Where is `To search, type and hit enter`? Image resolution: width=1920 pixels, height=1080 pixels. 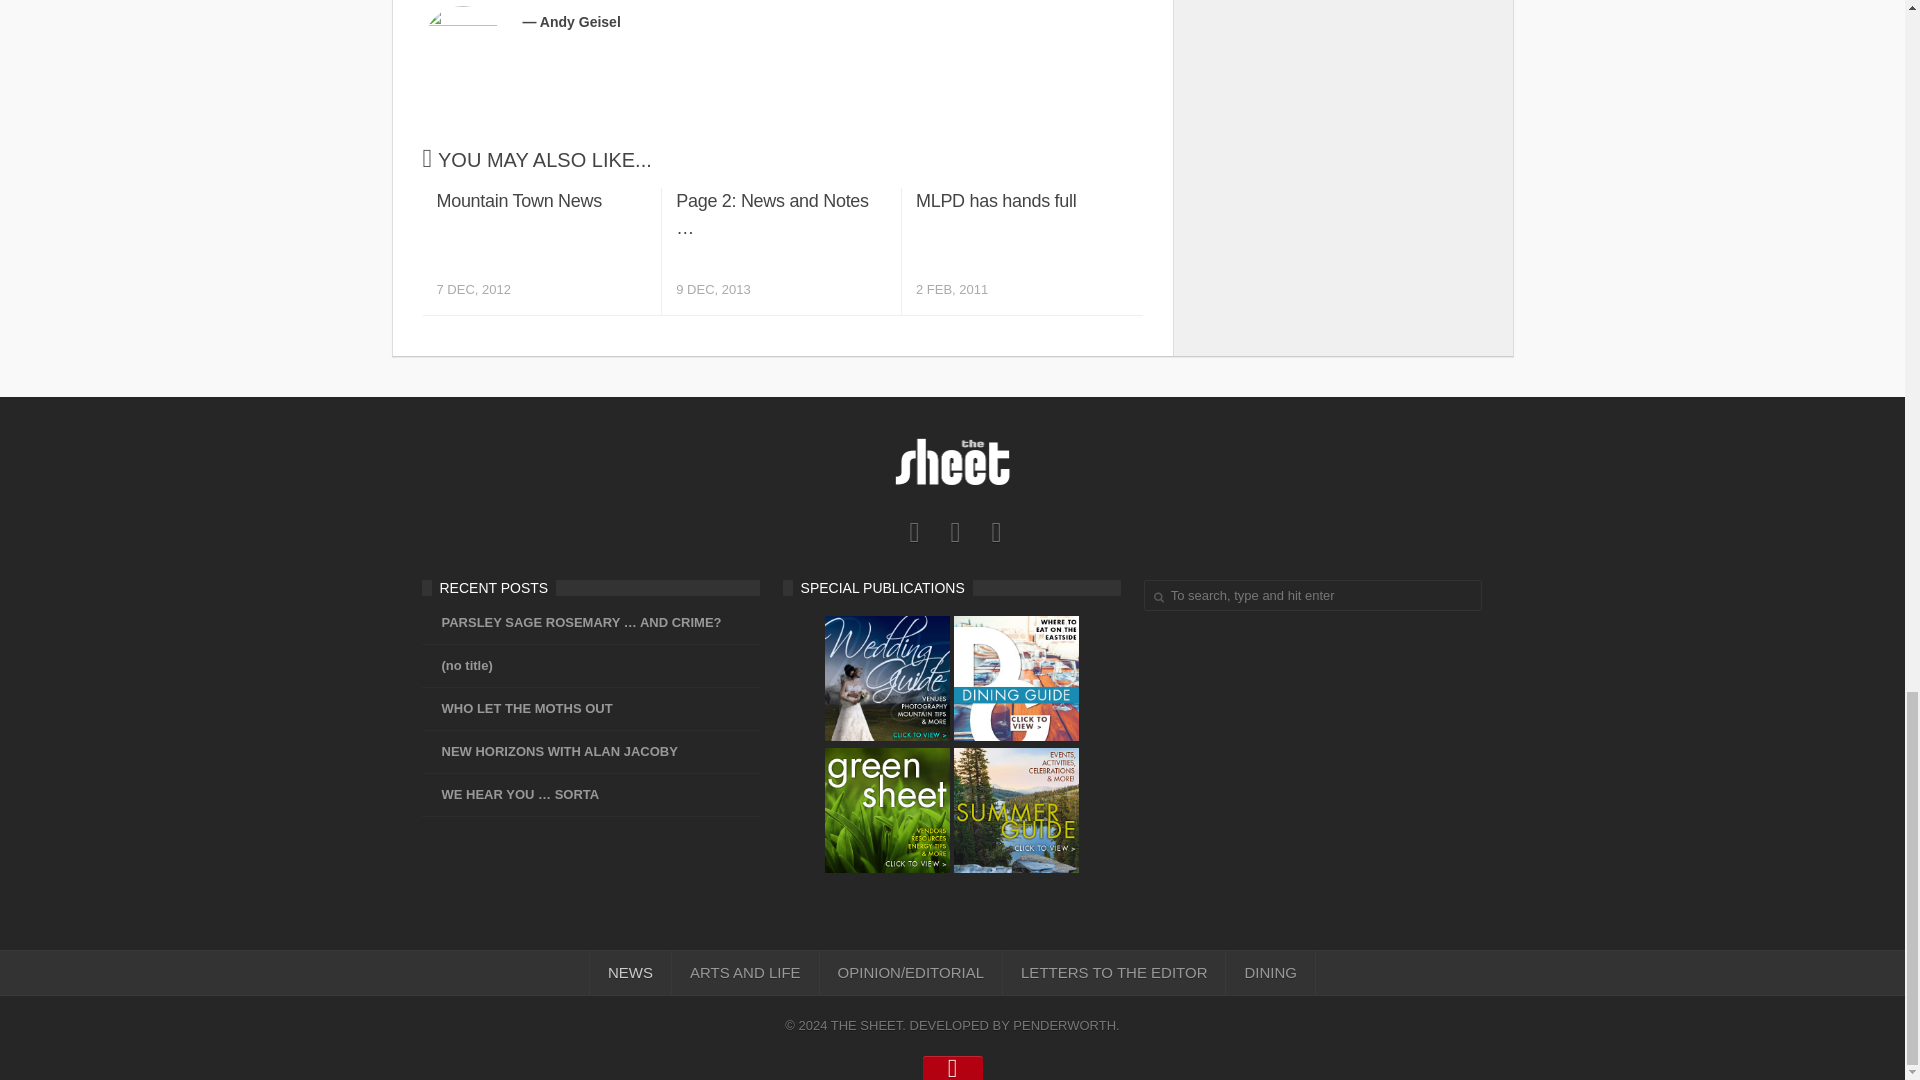 To search, type and hit enter is located at coordinates (1313, 595).